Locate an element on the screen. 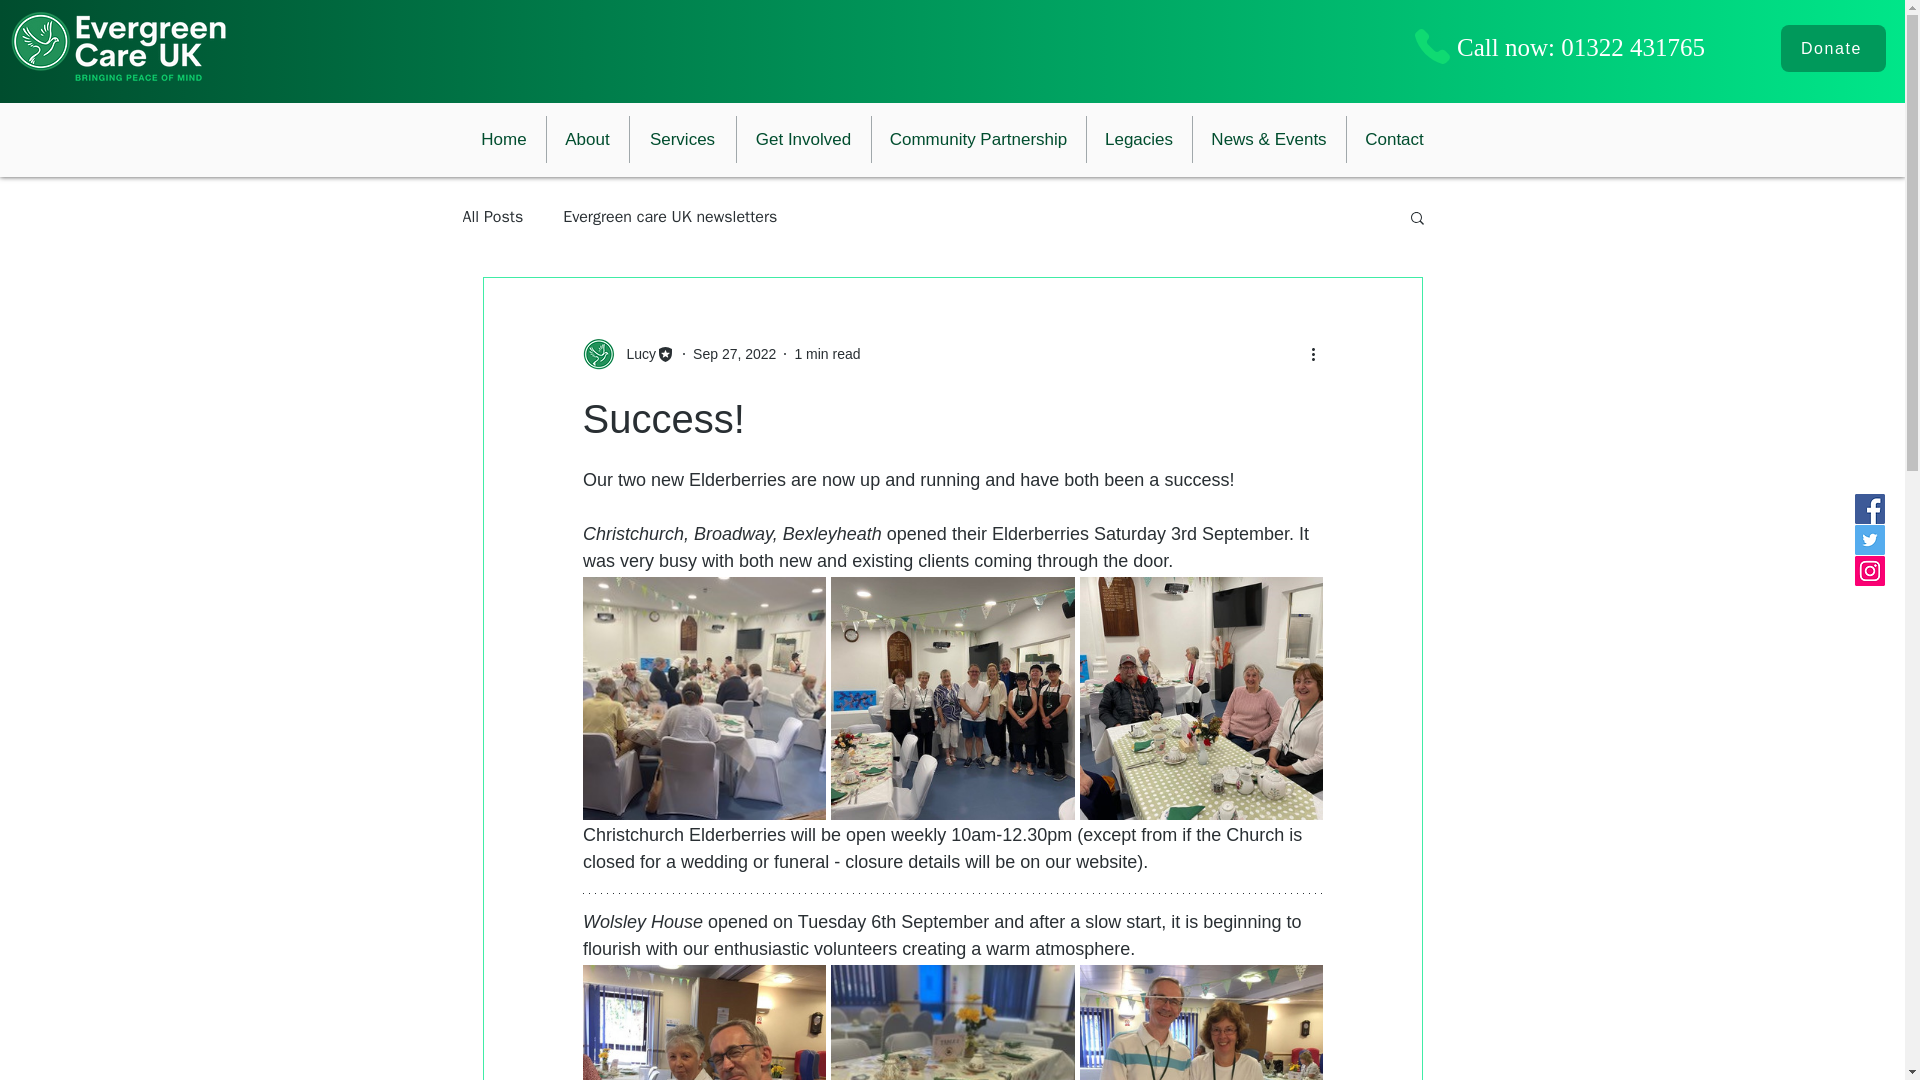 This screenshot has height=1080, width=1920. All Posts is located at coordinates (492, 216).